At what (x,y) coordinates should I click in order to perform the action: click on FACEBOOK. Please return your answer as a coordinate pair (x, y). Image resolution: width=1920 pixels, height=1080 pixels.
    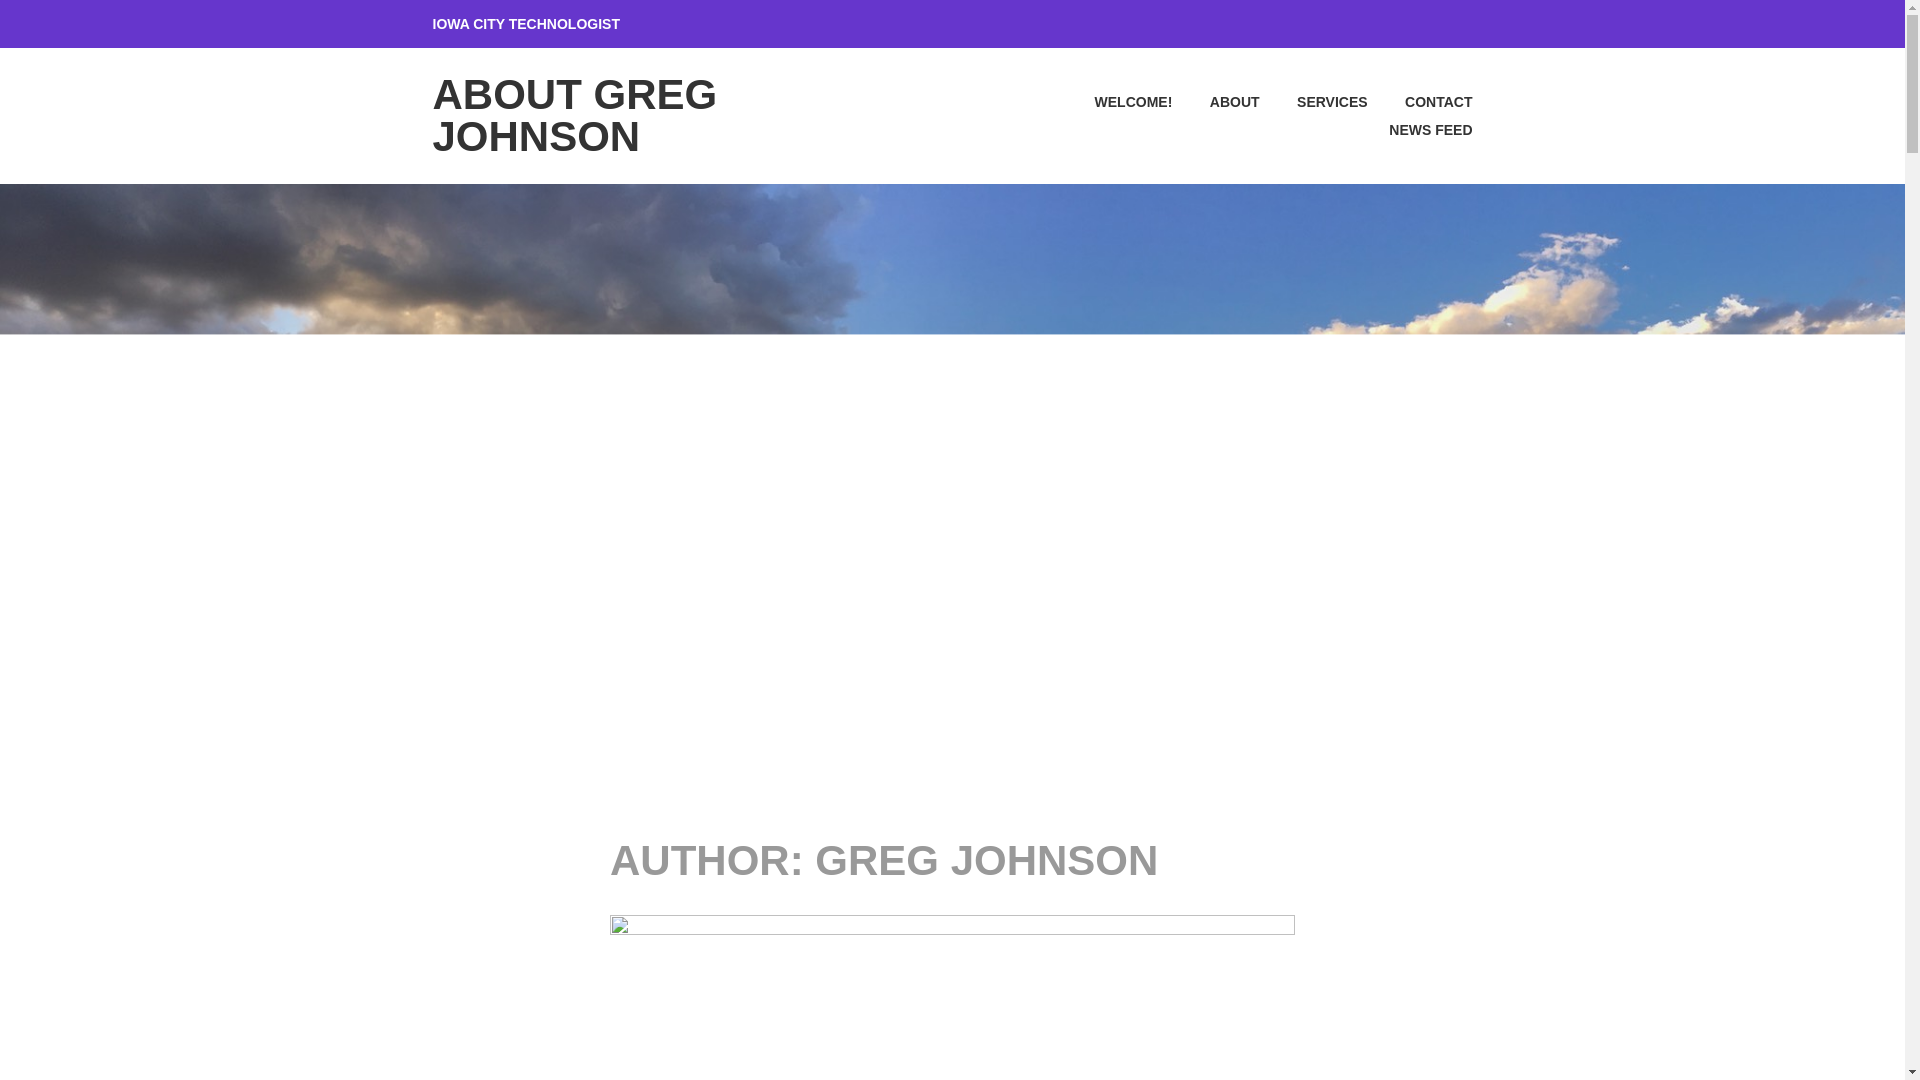
    Looking at the image, I should click on (1226, 22).